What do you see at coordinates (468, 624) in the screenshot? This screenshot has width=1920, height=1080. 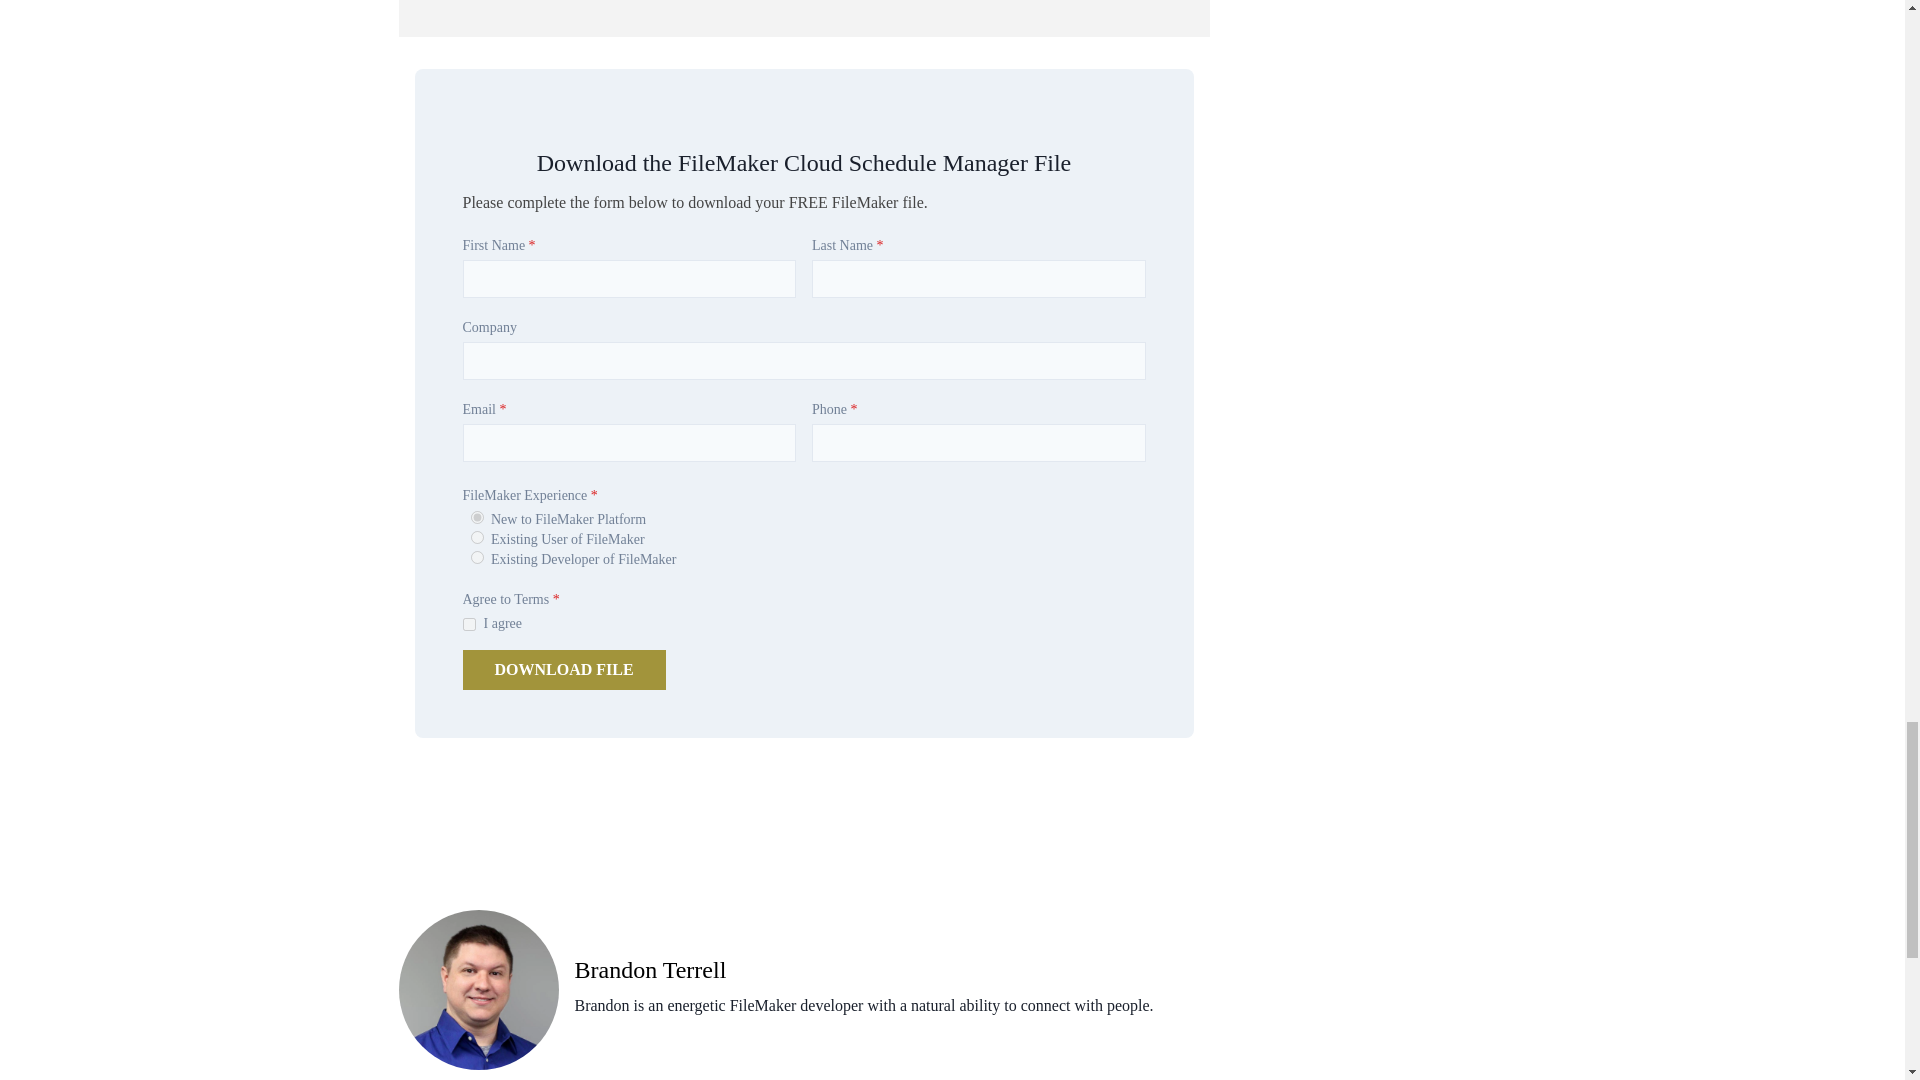 I see `yes` at bounding box center [468, 624].